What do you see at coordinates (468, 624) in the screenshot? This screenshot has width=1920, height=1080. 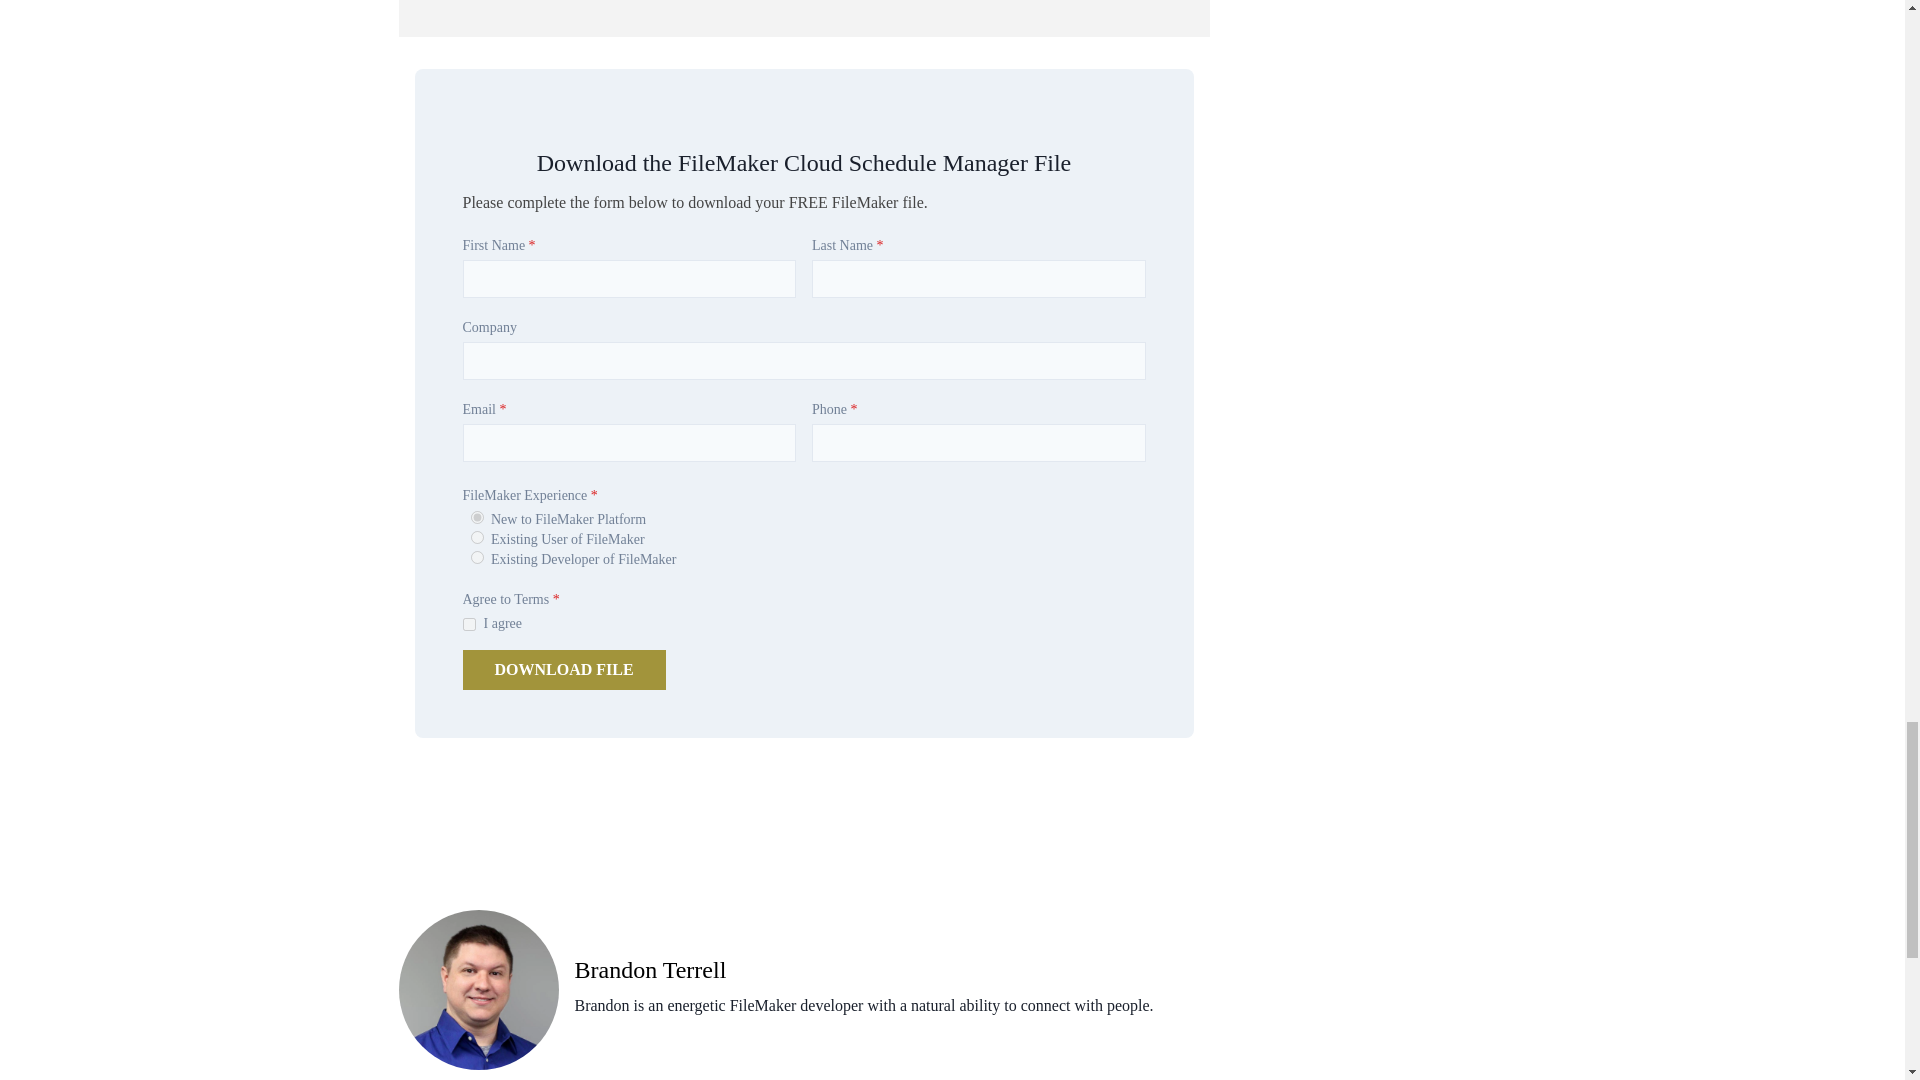 I see `yes` at bounding box center [468, 624].